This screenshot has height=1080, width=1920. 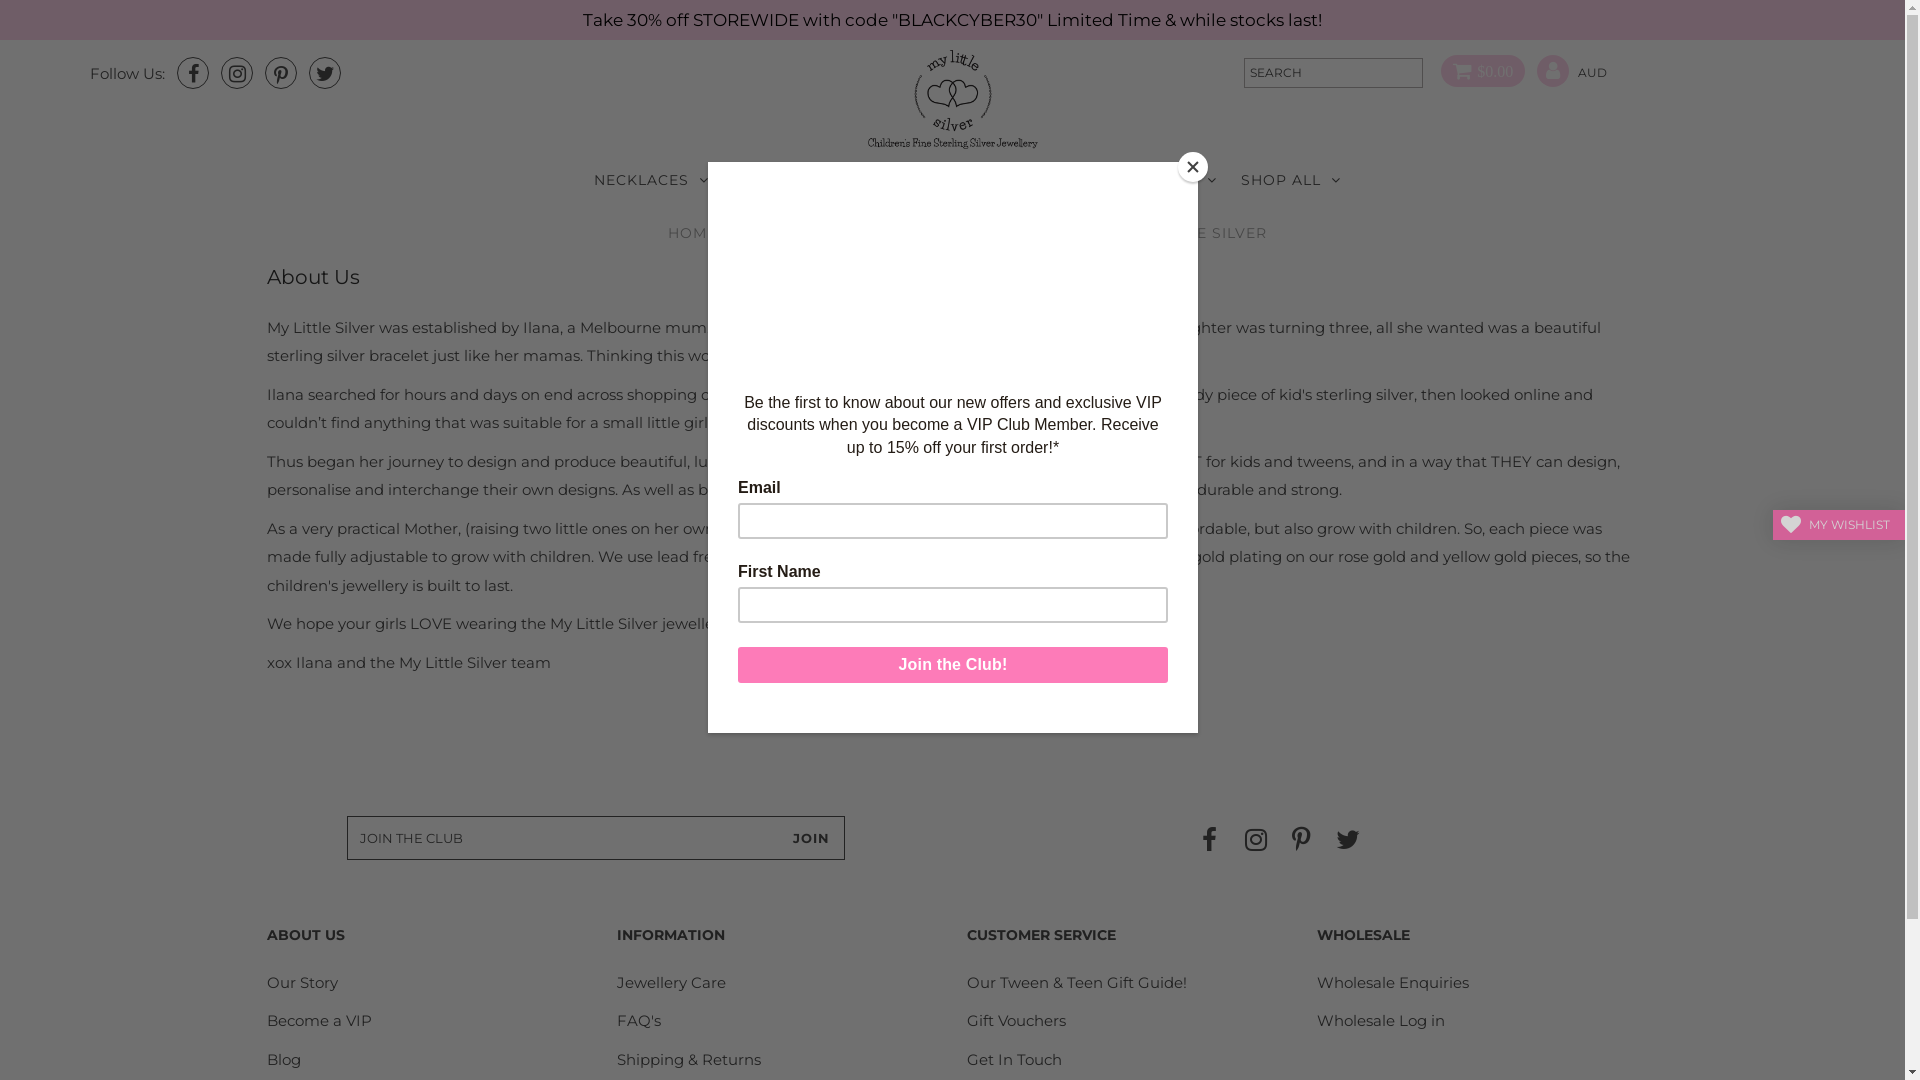 What do you see at coordinates (1381, 1020) in the screenshot?
I see `Wholesale Log in` at bounding box center [1381, 1020].